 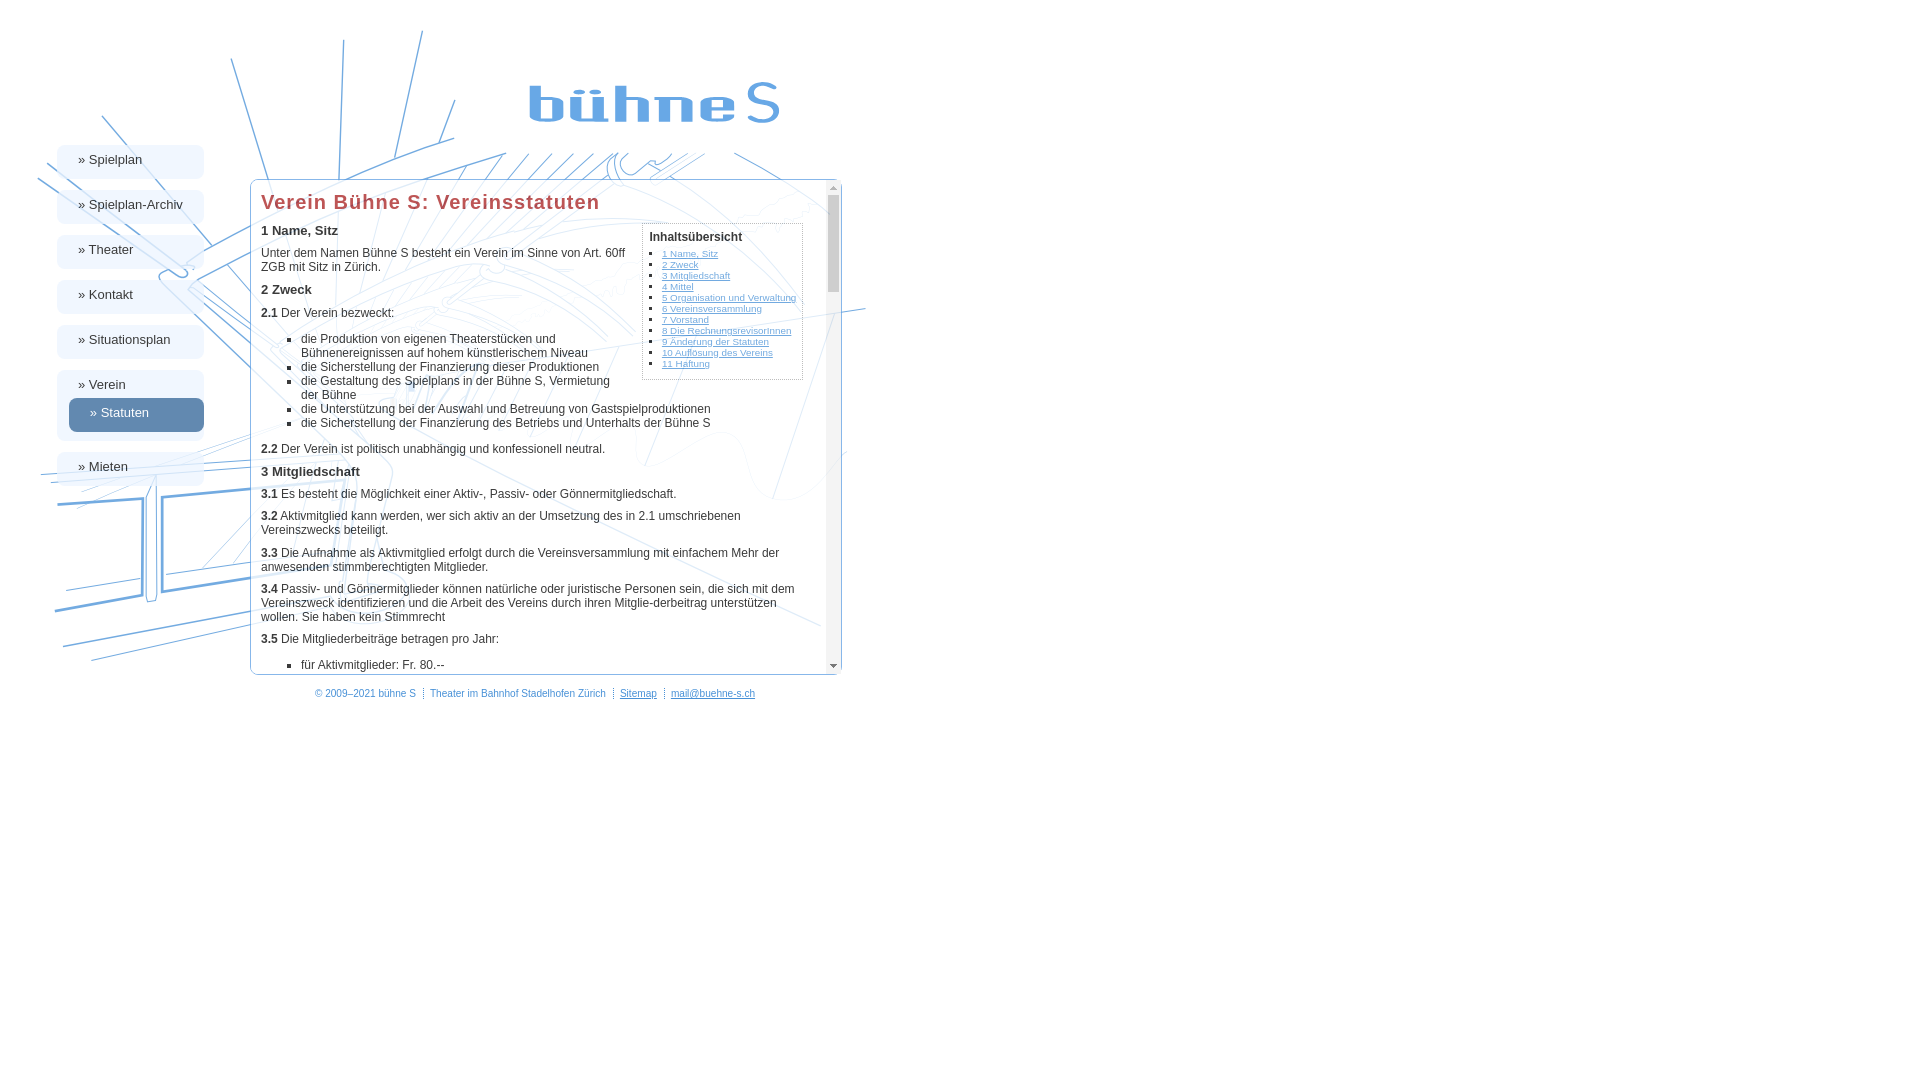 What do you see at coordinates (638, 694) in the screenshot?
I see `Sitemap` at bounding box center [638, 694].